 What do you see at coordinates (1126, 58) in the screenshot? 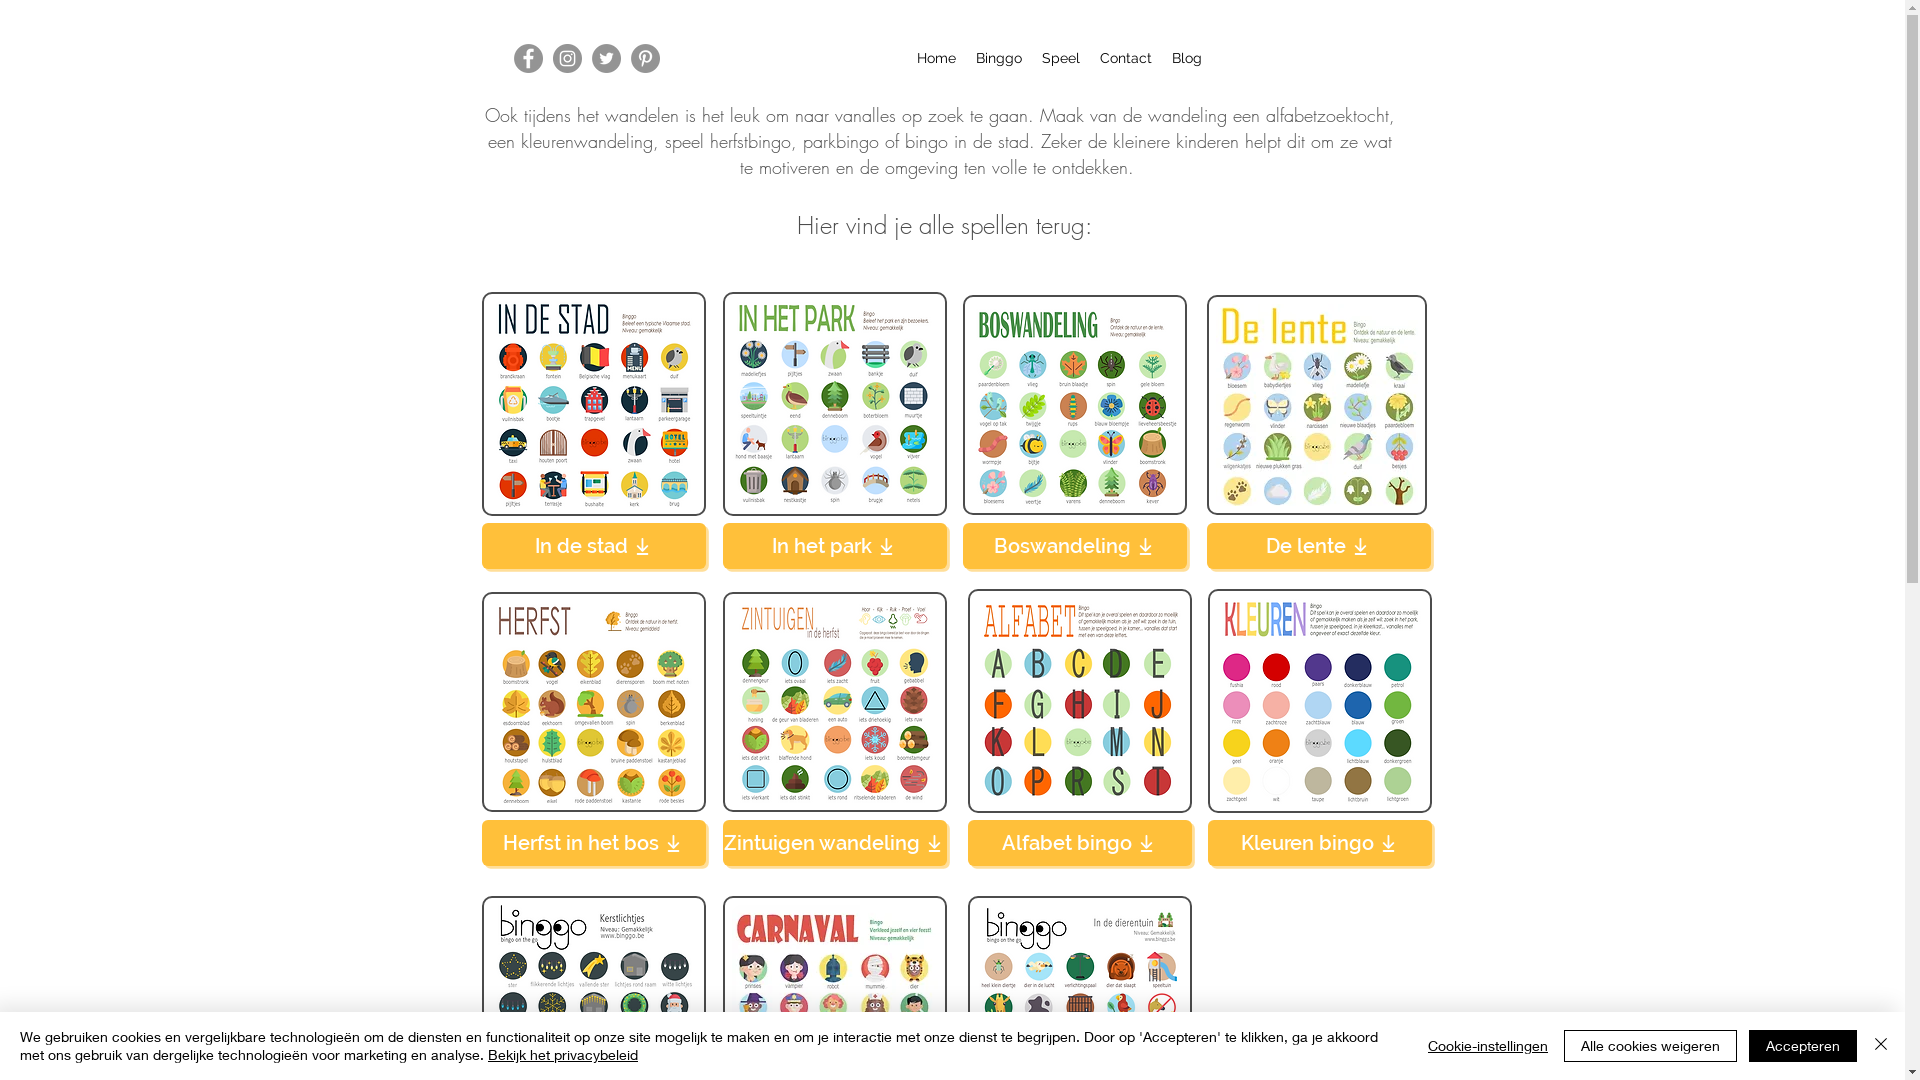
I see `Contact` at bounding box center [1126, 58].